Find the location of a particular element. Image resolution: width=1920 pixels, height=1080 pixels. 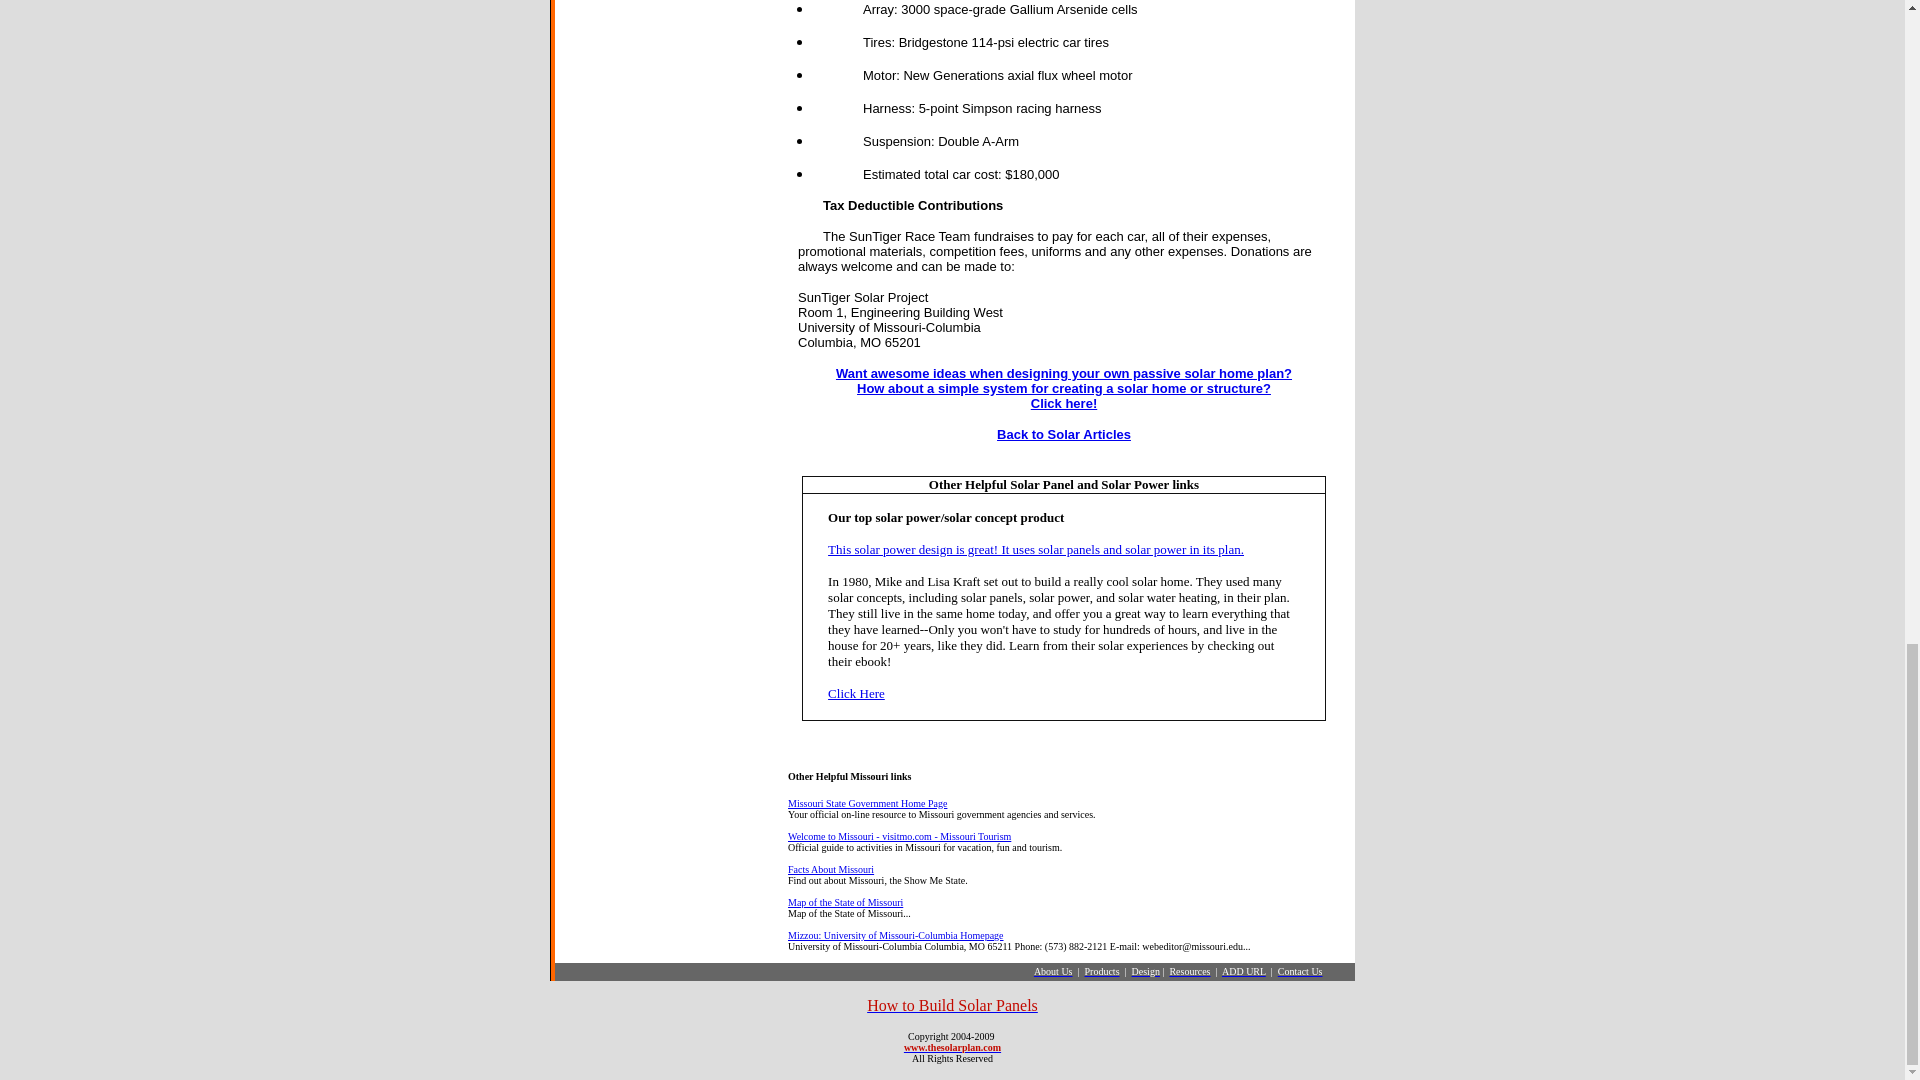

Resources is located at coordinates (1189, 971).